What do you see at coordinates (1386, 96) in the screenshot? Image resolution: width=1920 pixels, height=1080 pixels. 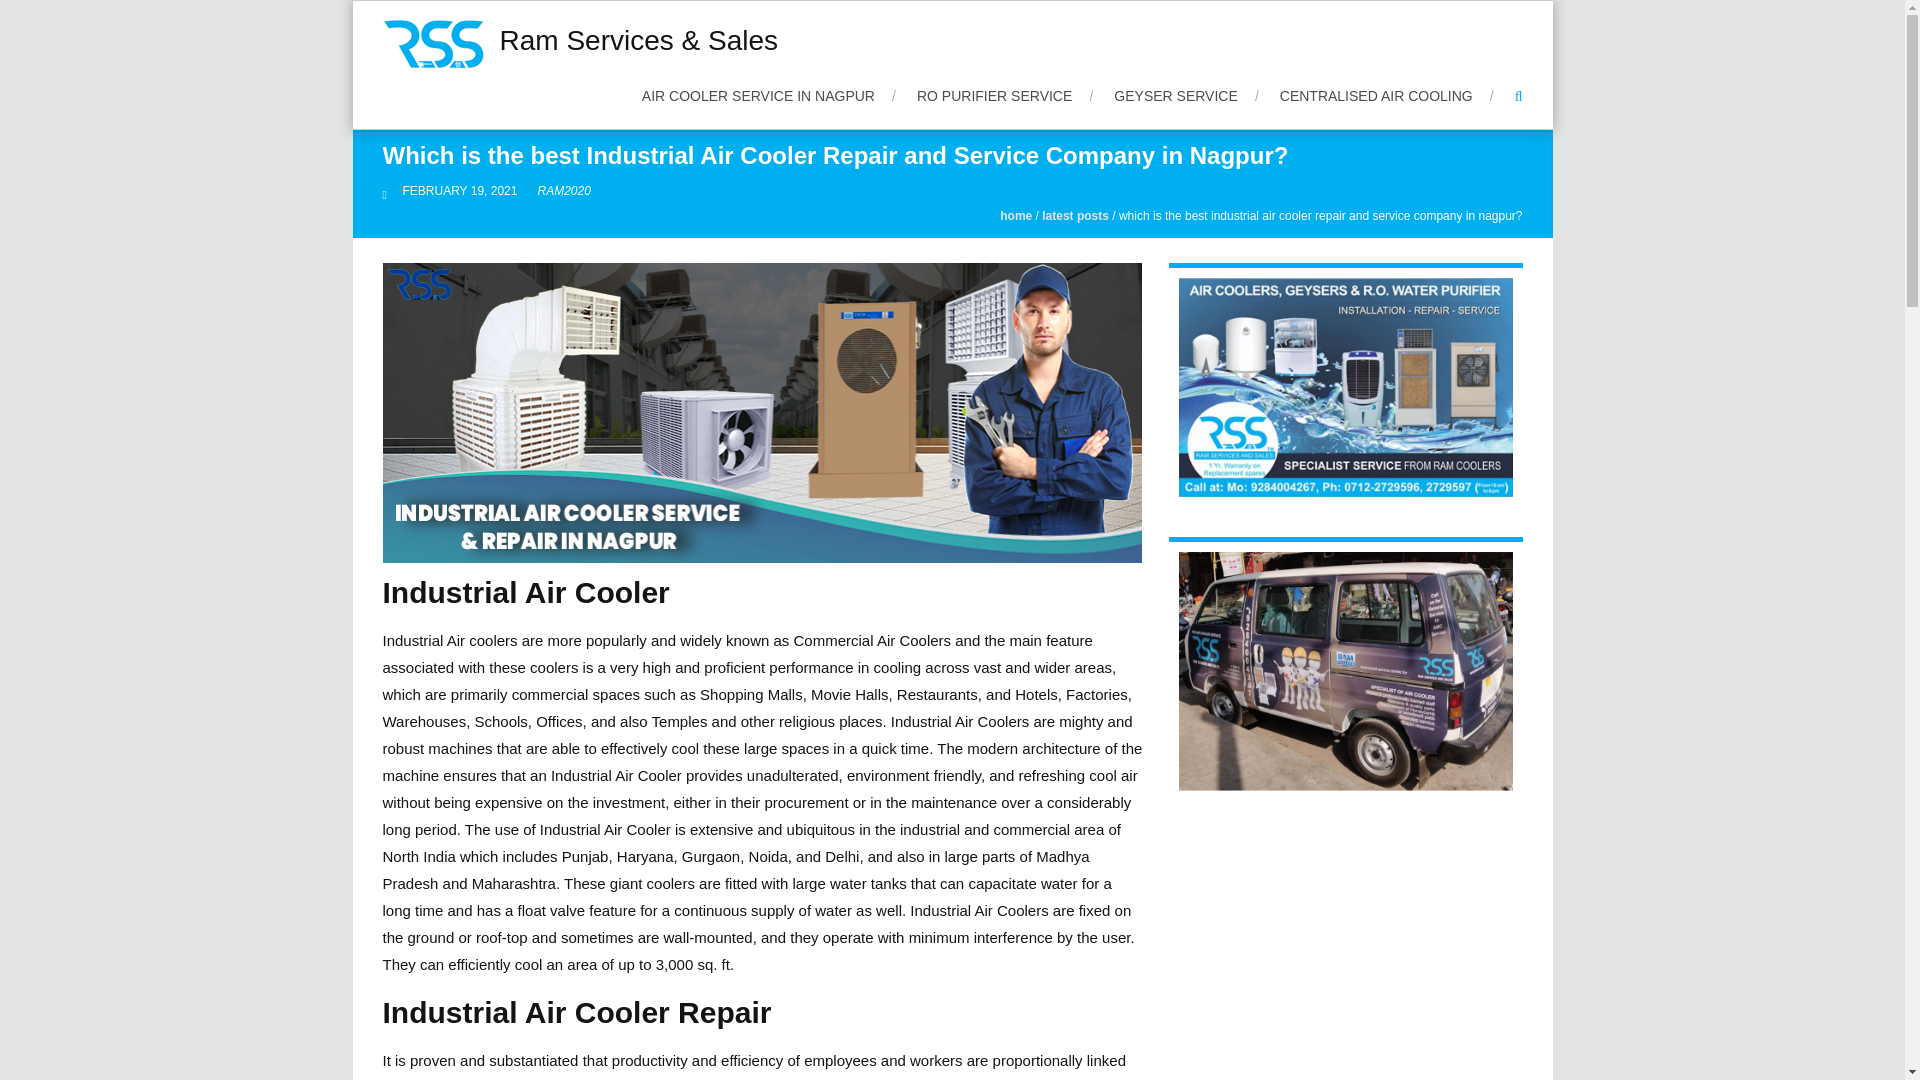 I see `CENTRALISED AIR COOLING` at bounding box center [1386, 96].